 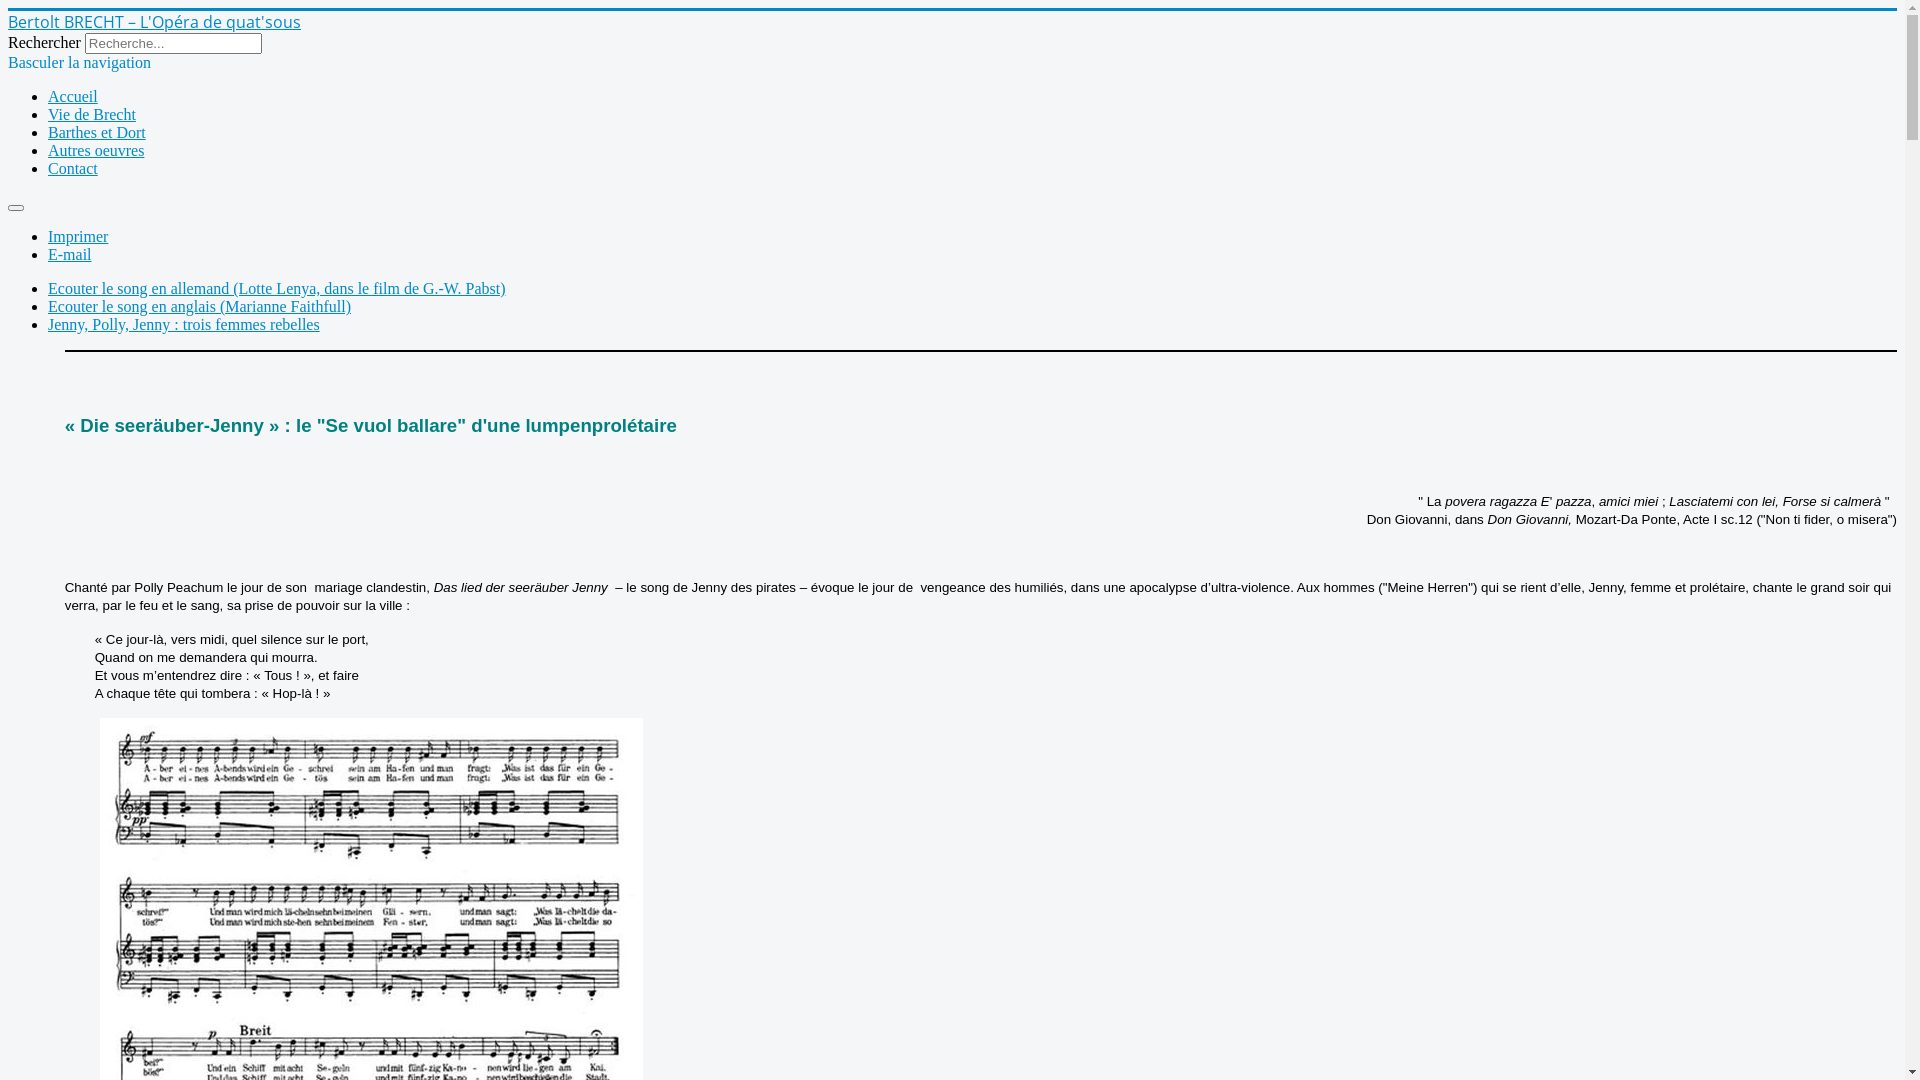 I want to click on Contact, so click(x=73, y=168).